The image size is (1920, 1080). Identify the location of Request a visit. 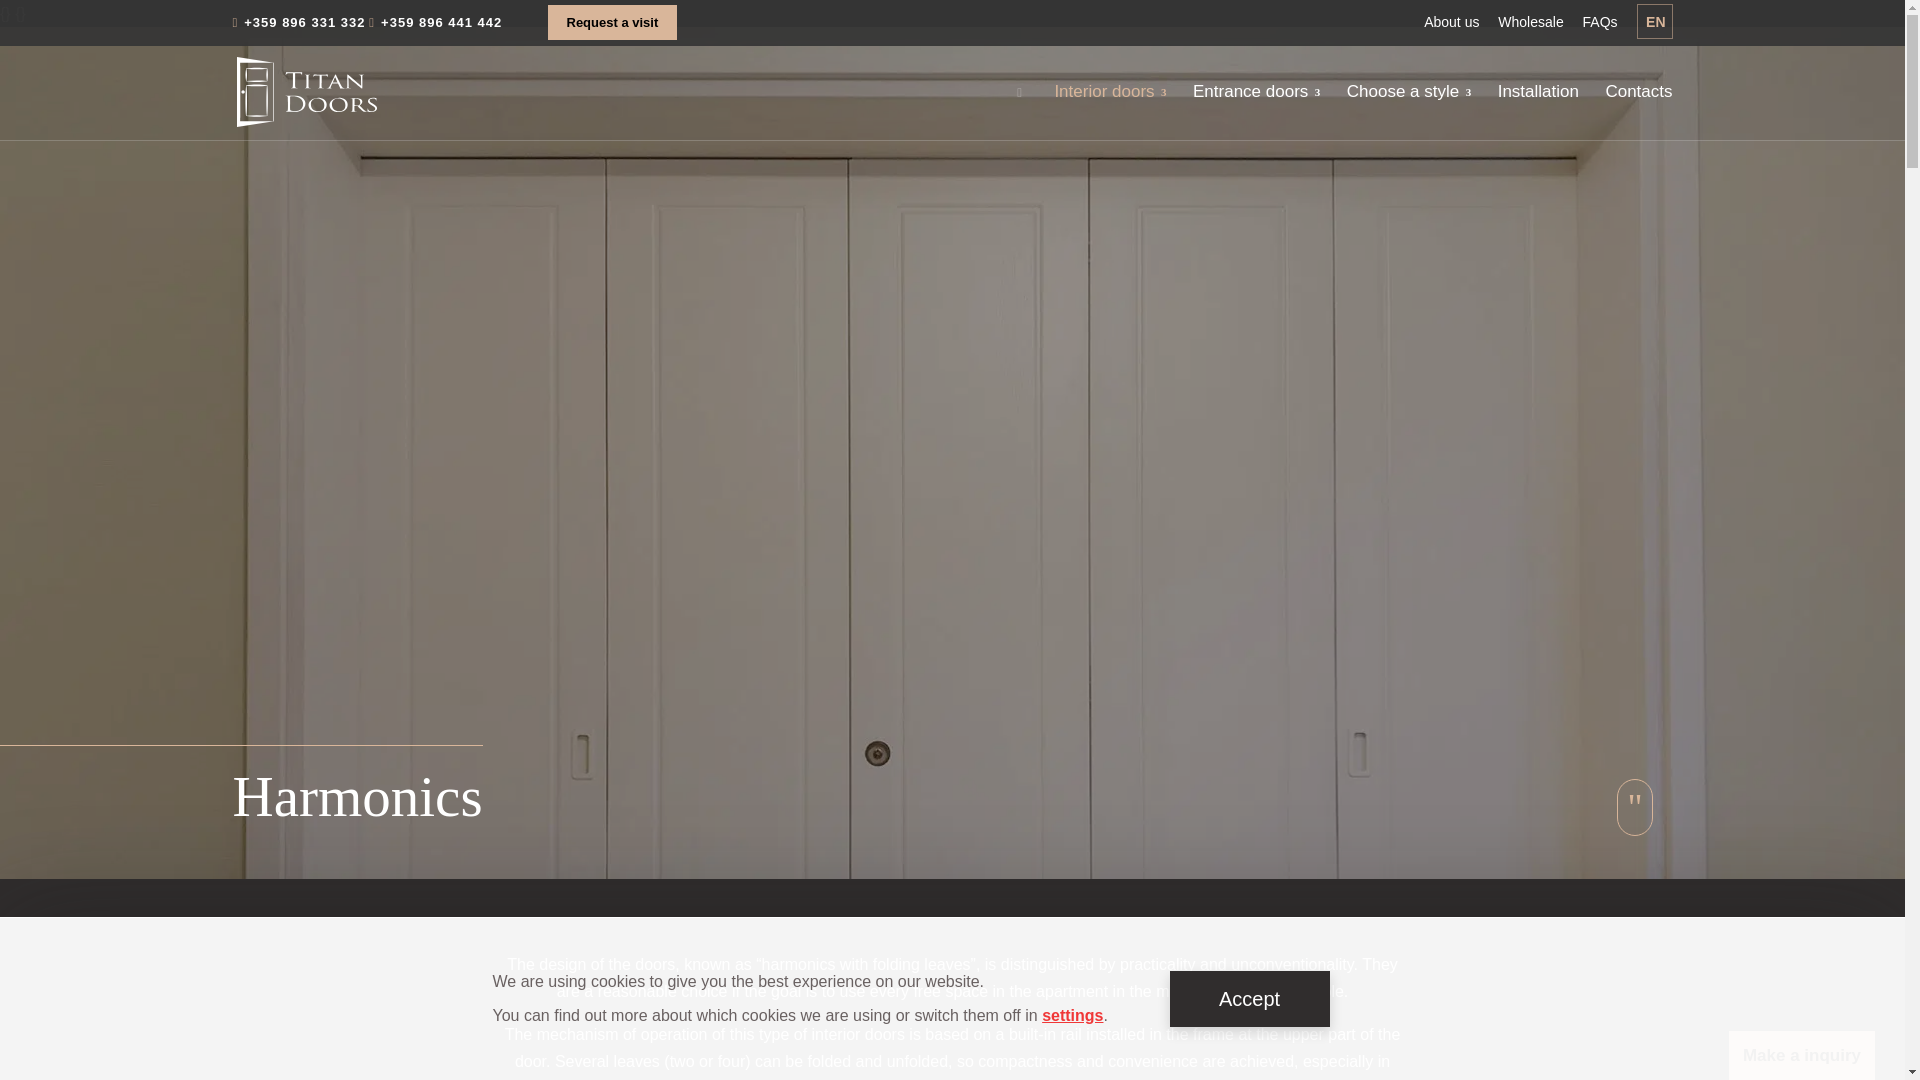
(612, 22).